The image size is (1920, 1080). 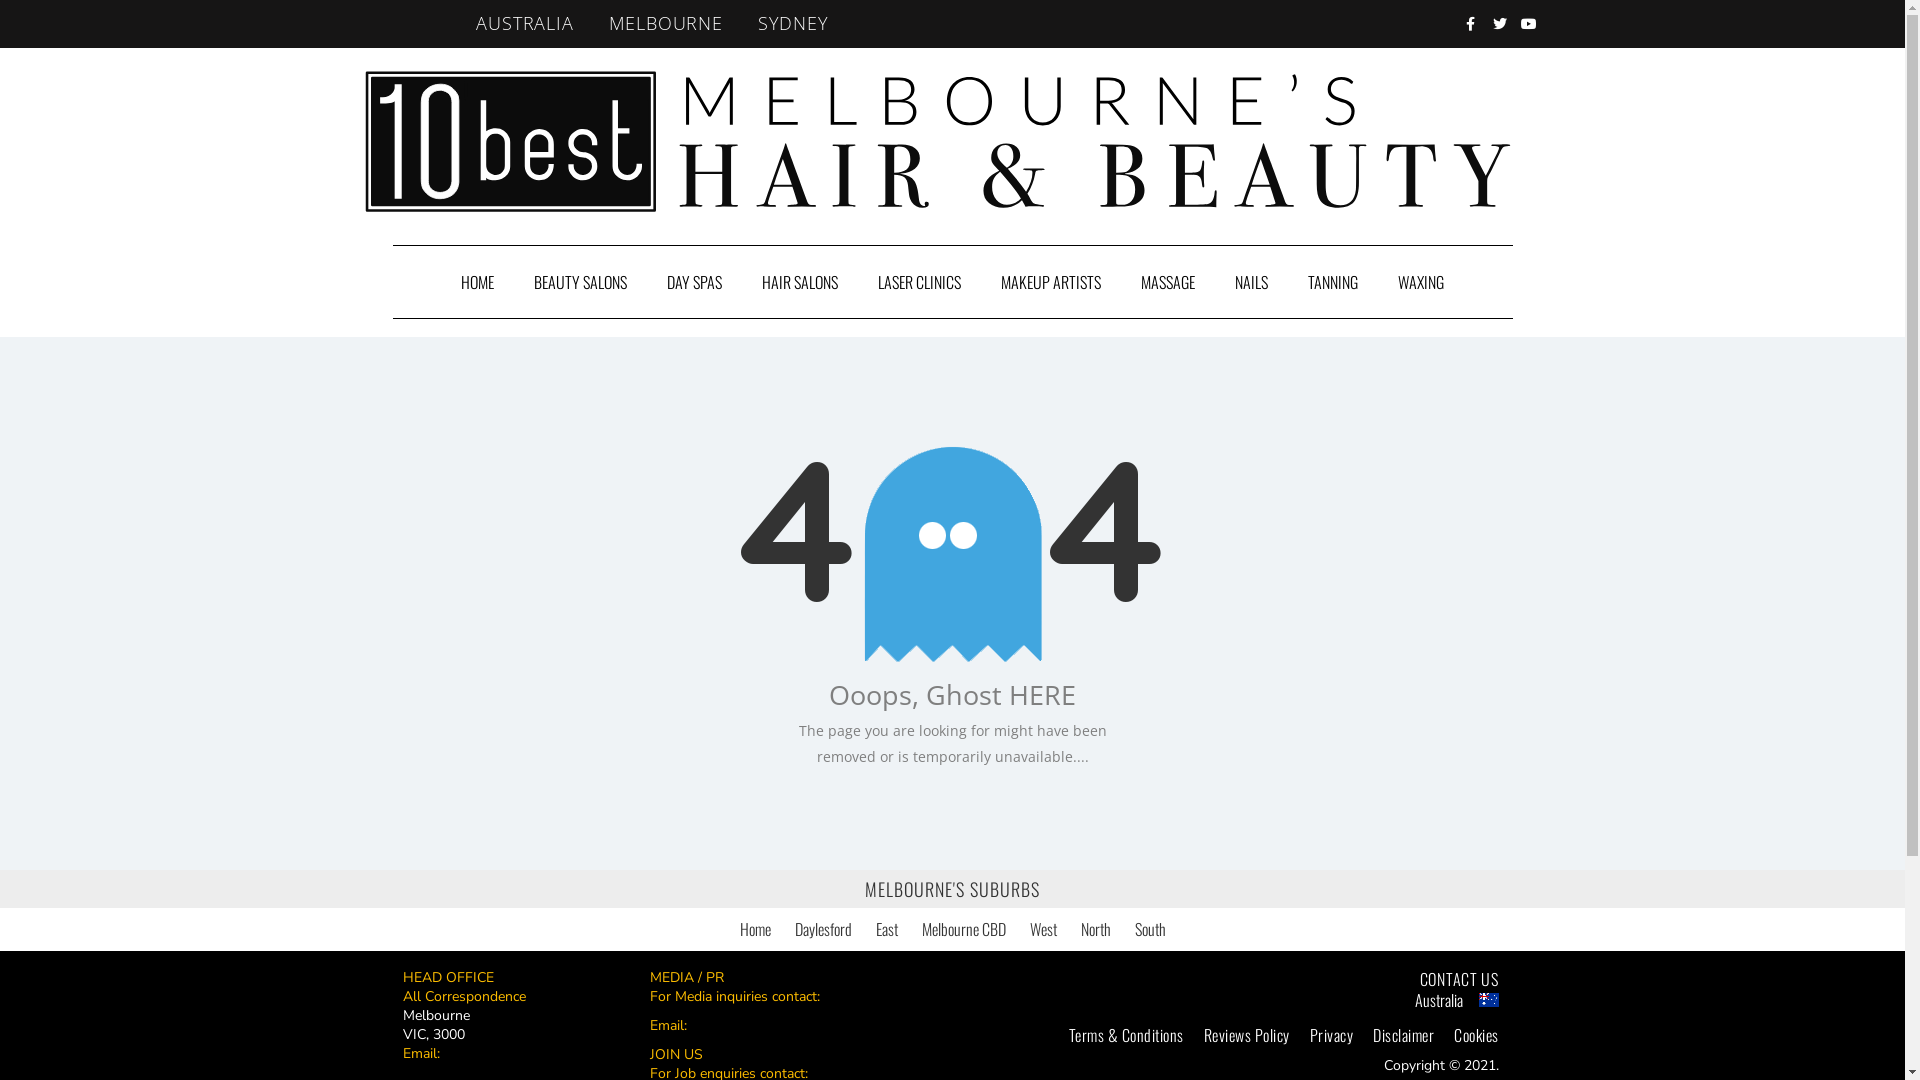 I want to click on HAIR SALONS, so click(x=800, y=282).